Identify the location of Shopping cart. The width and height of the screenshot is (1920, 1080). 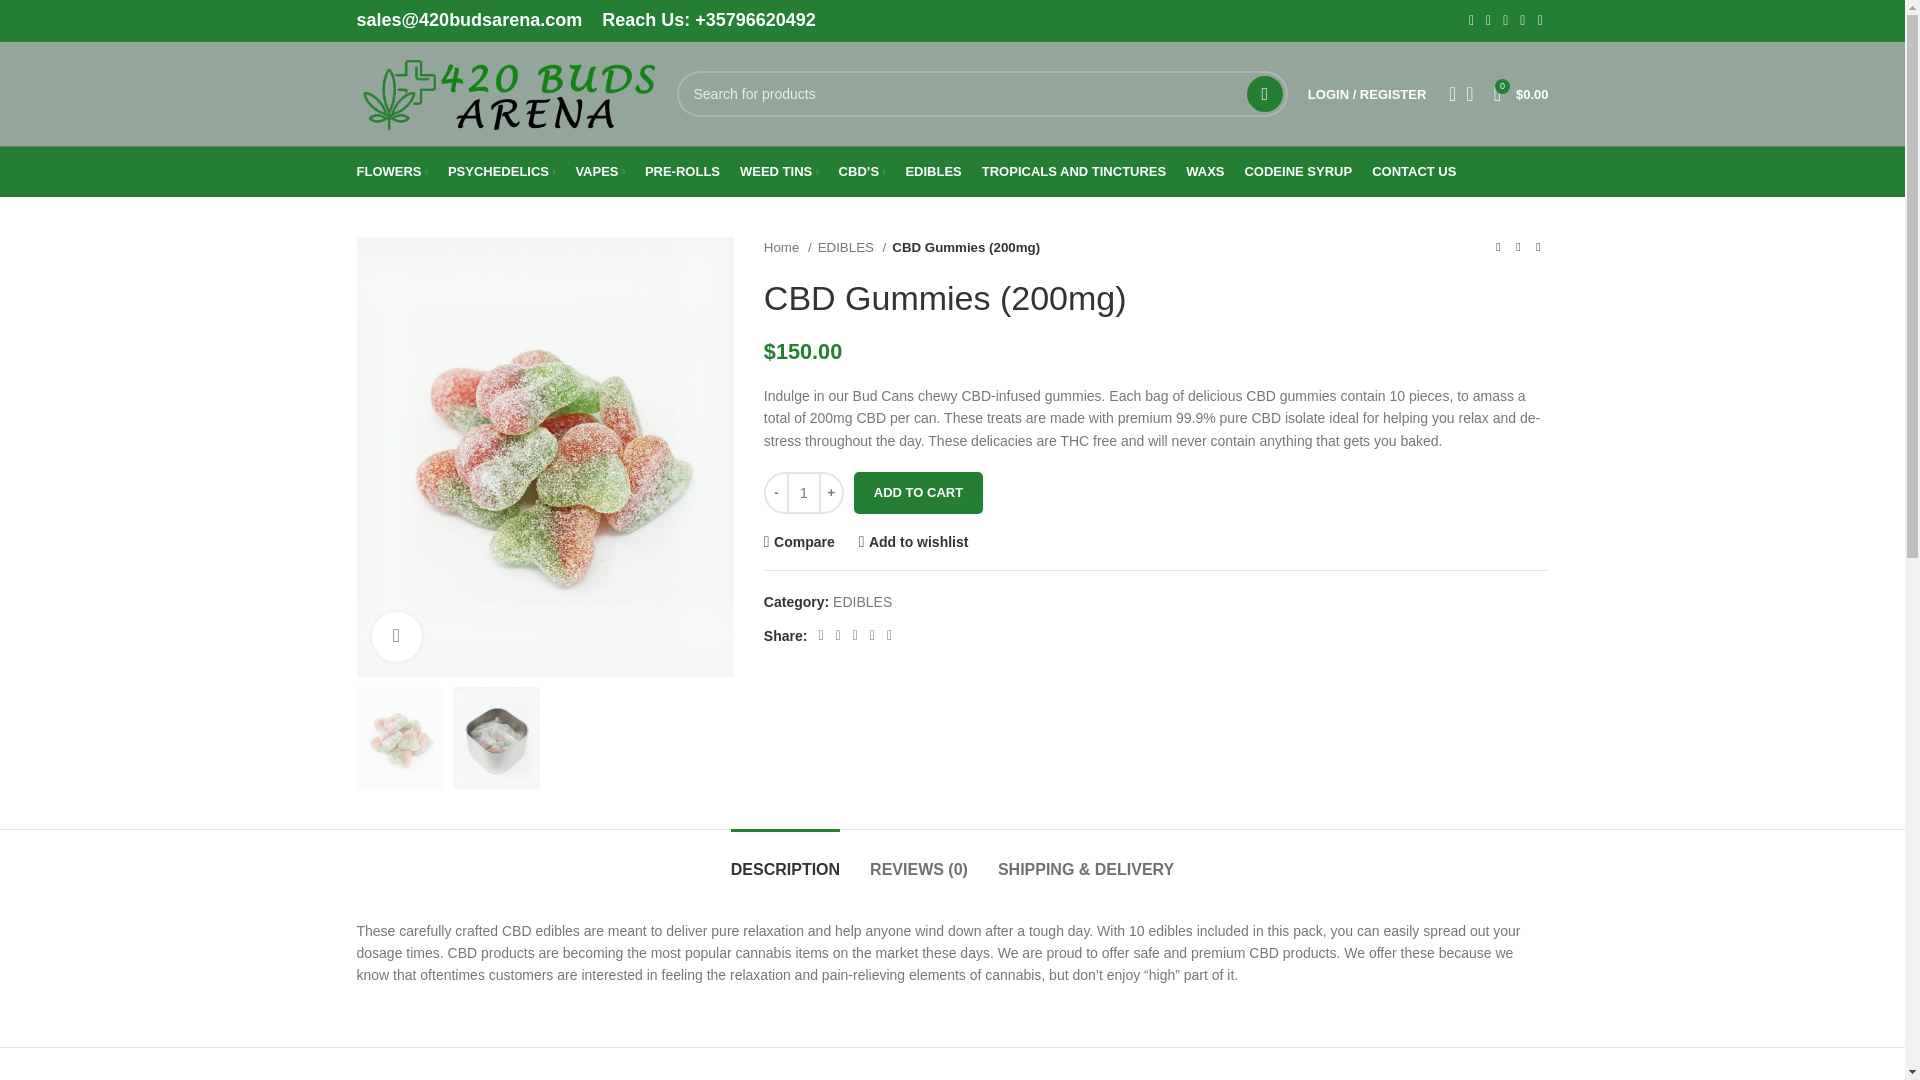
(1522, 94).